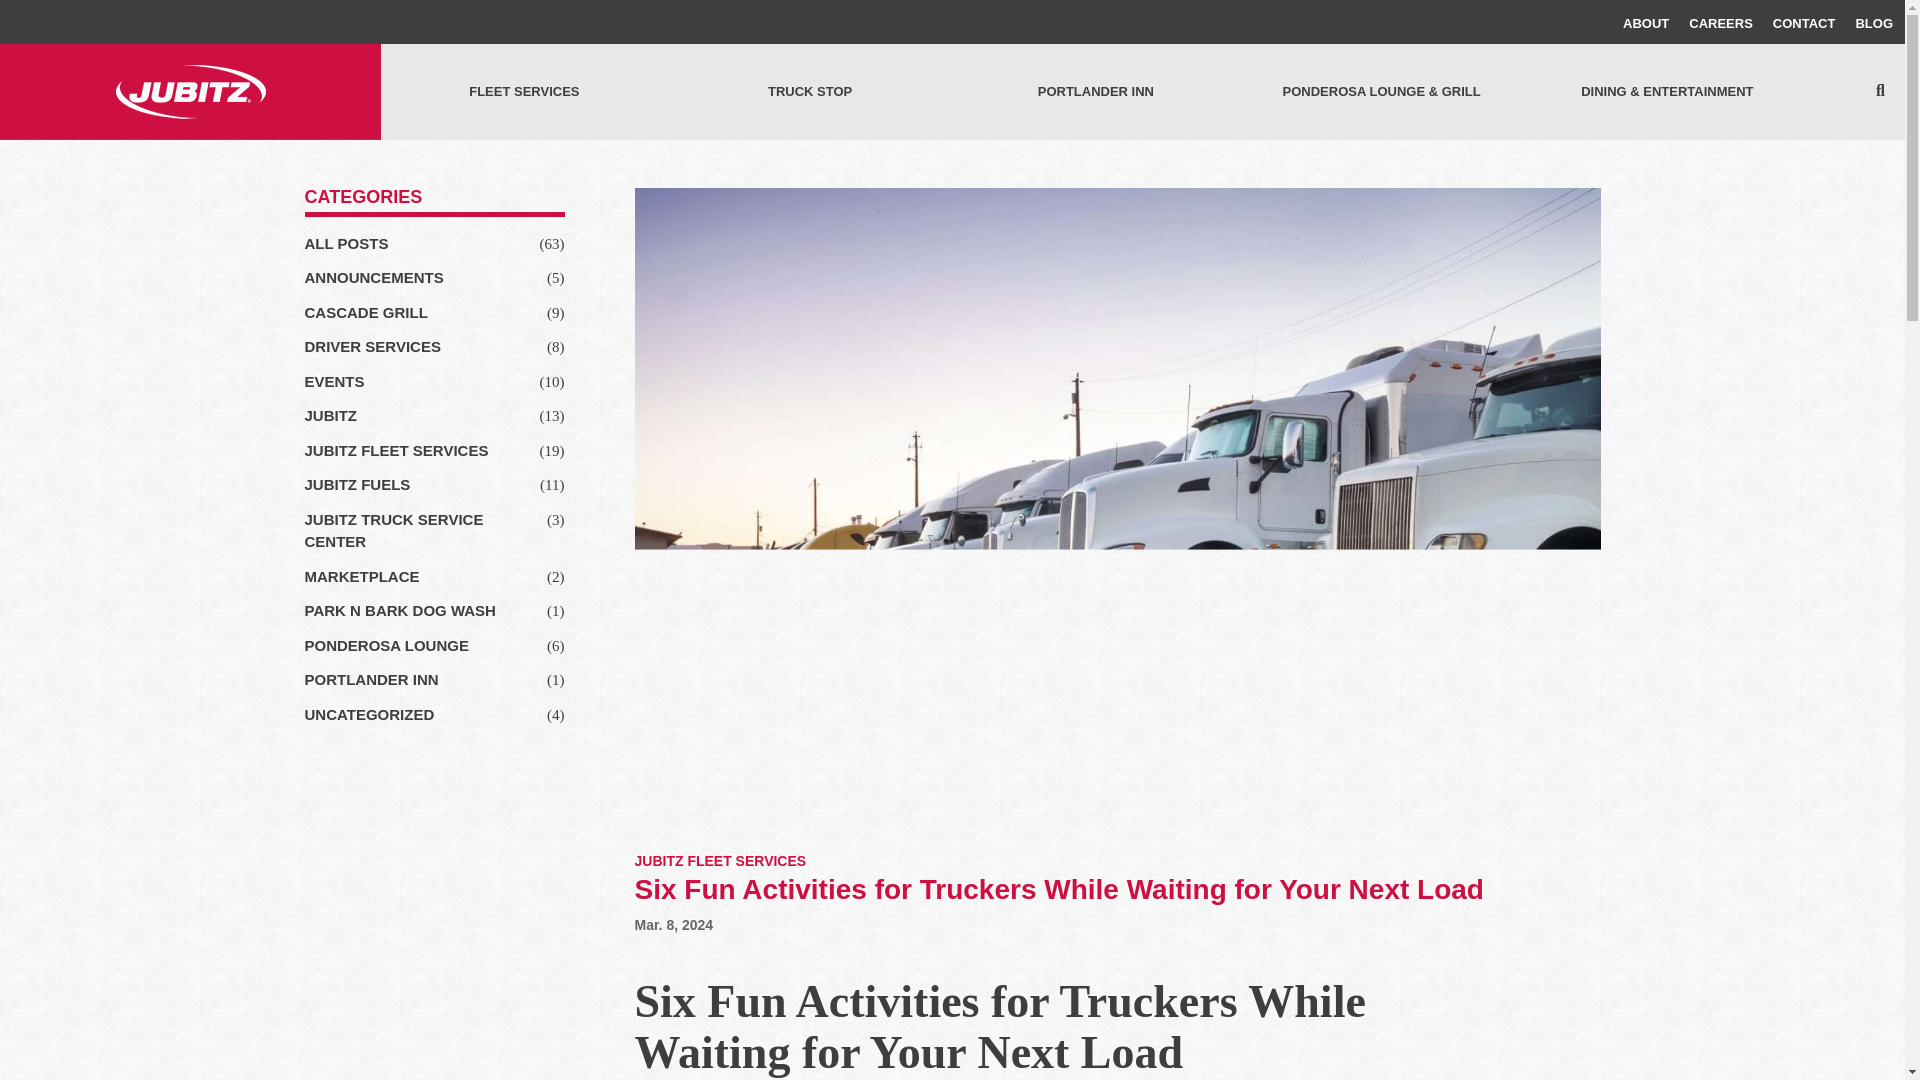 Image resolution: width=1920 pixels, height=1080 pixels. What do you see at coordinates (371, 346) in the screenshot?
I see `DRIVER SERVICES` at bounding box center [371, 346].